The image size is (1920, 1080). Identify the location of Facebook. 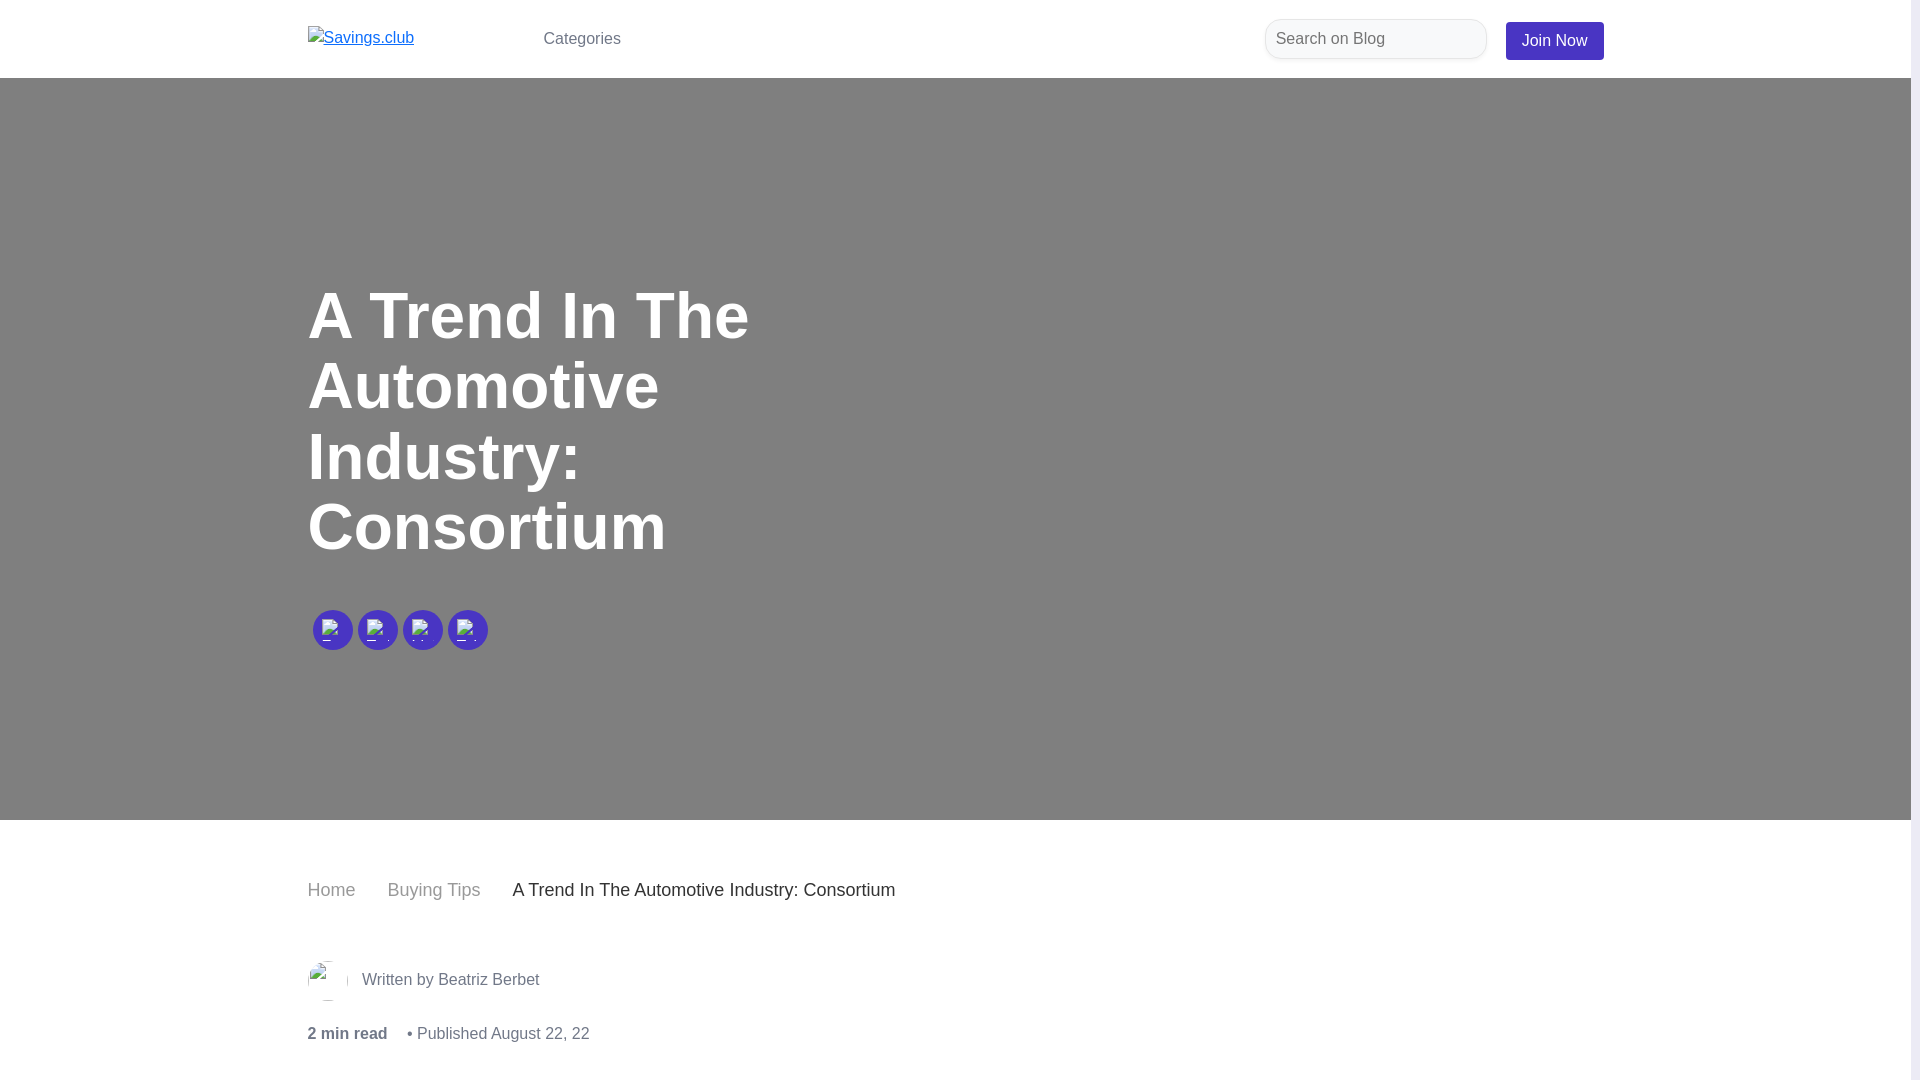
(332, 630).